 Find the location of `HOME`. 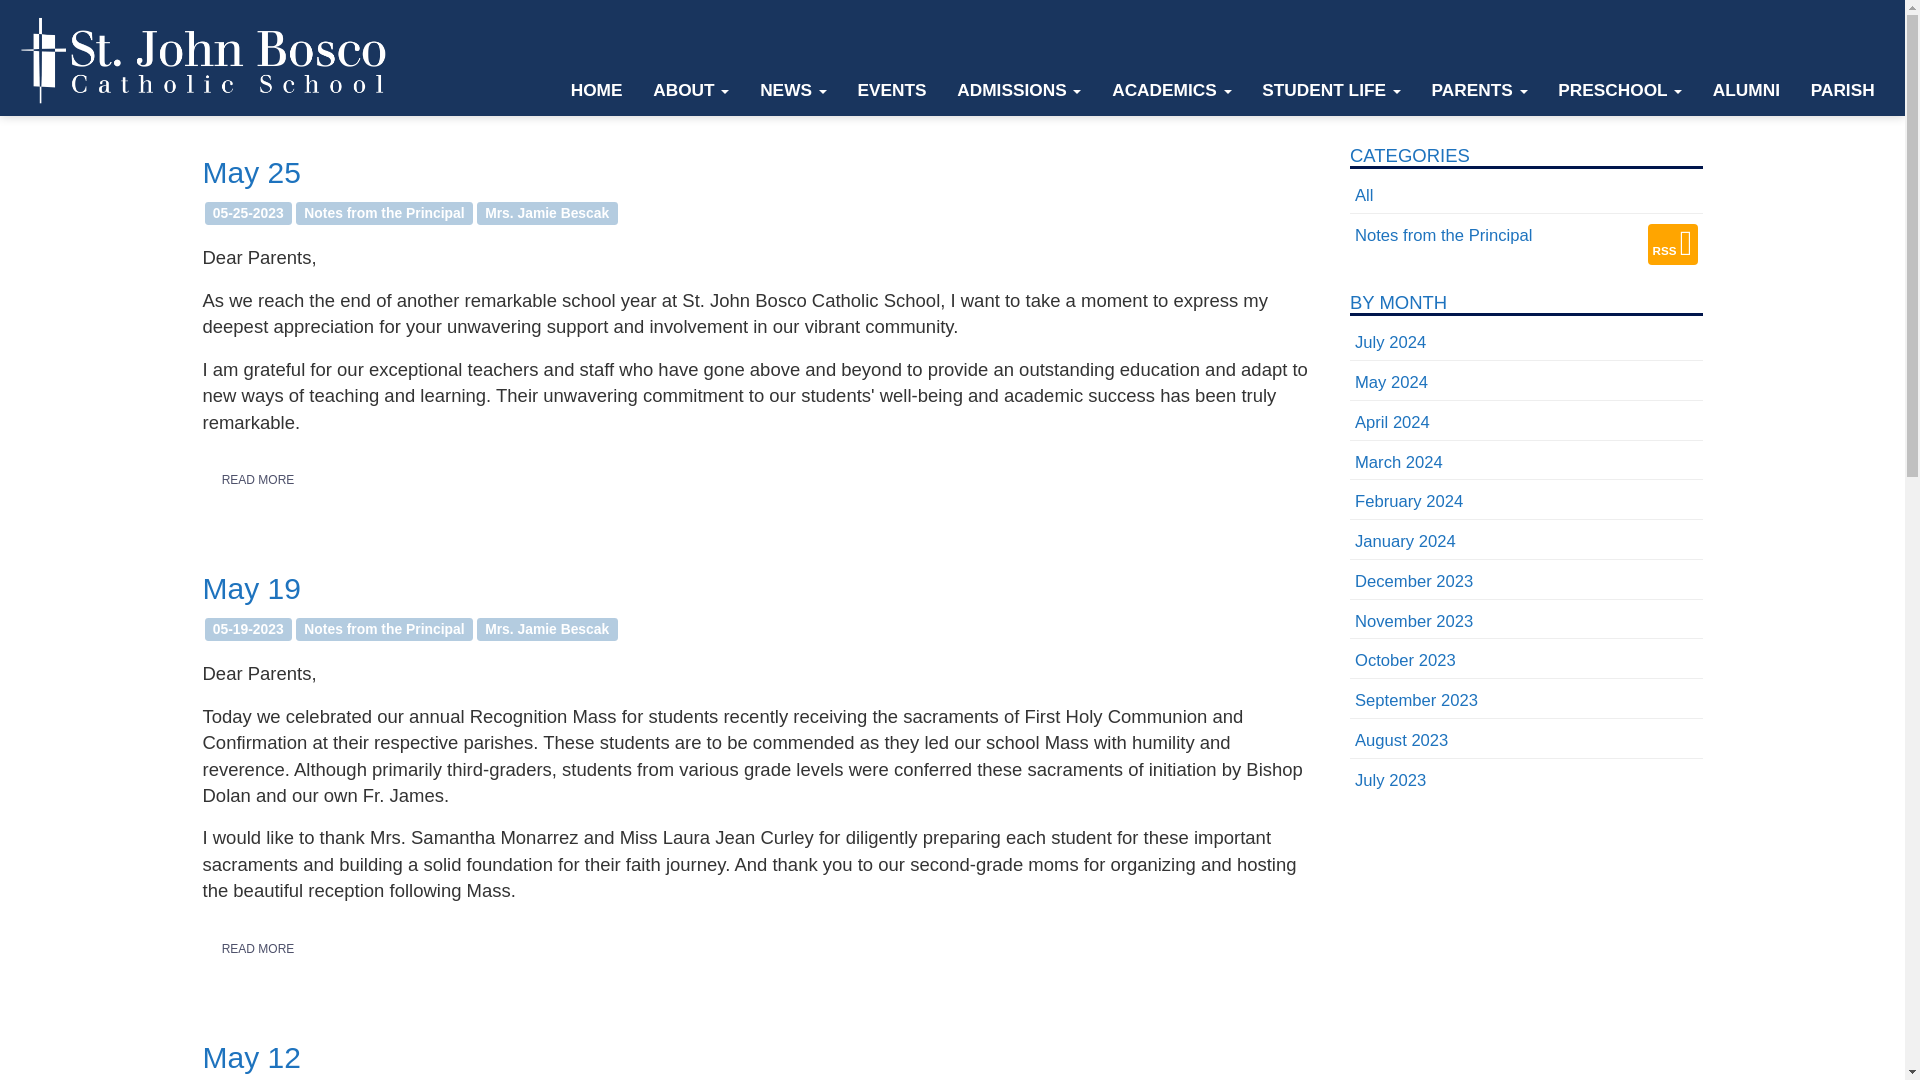

HOME is located at coordinates (596, 90).